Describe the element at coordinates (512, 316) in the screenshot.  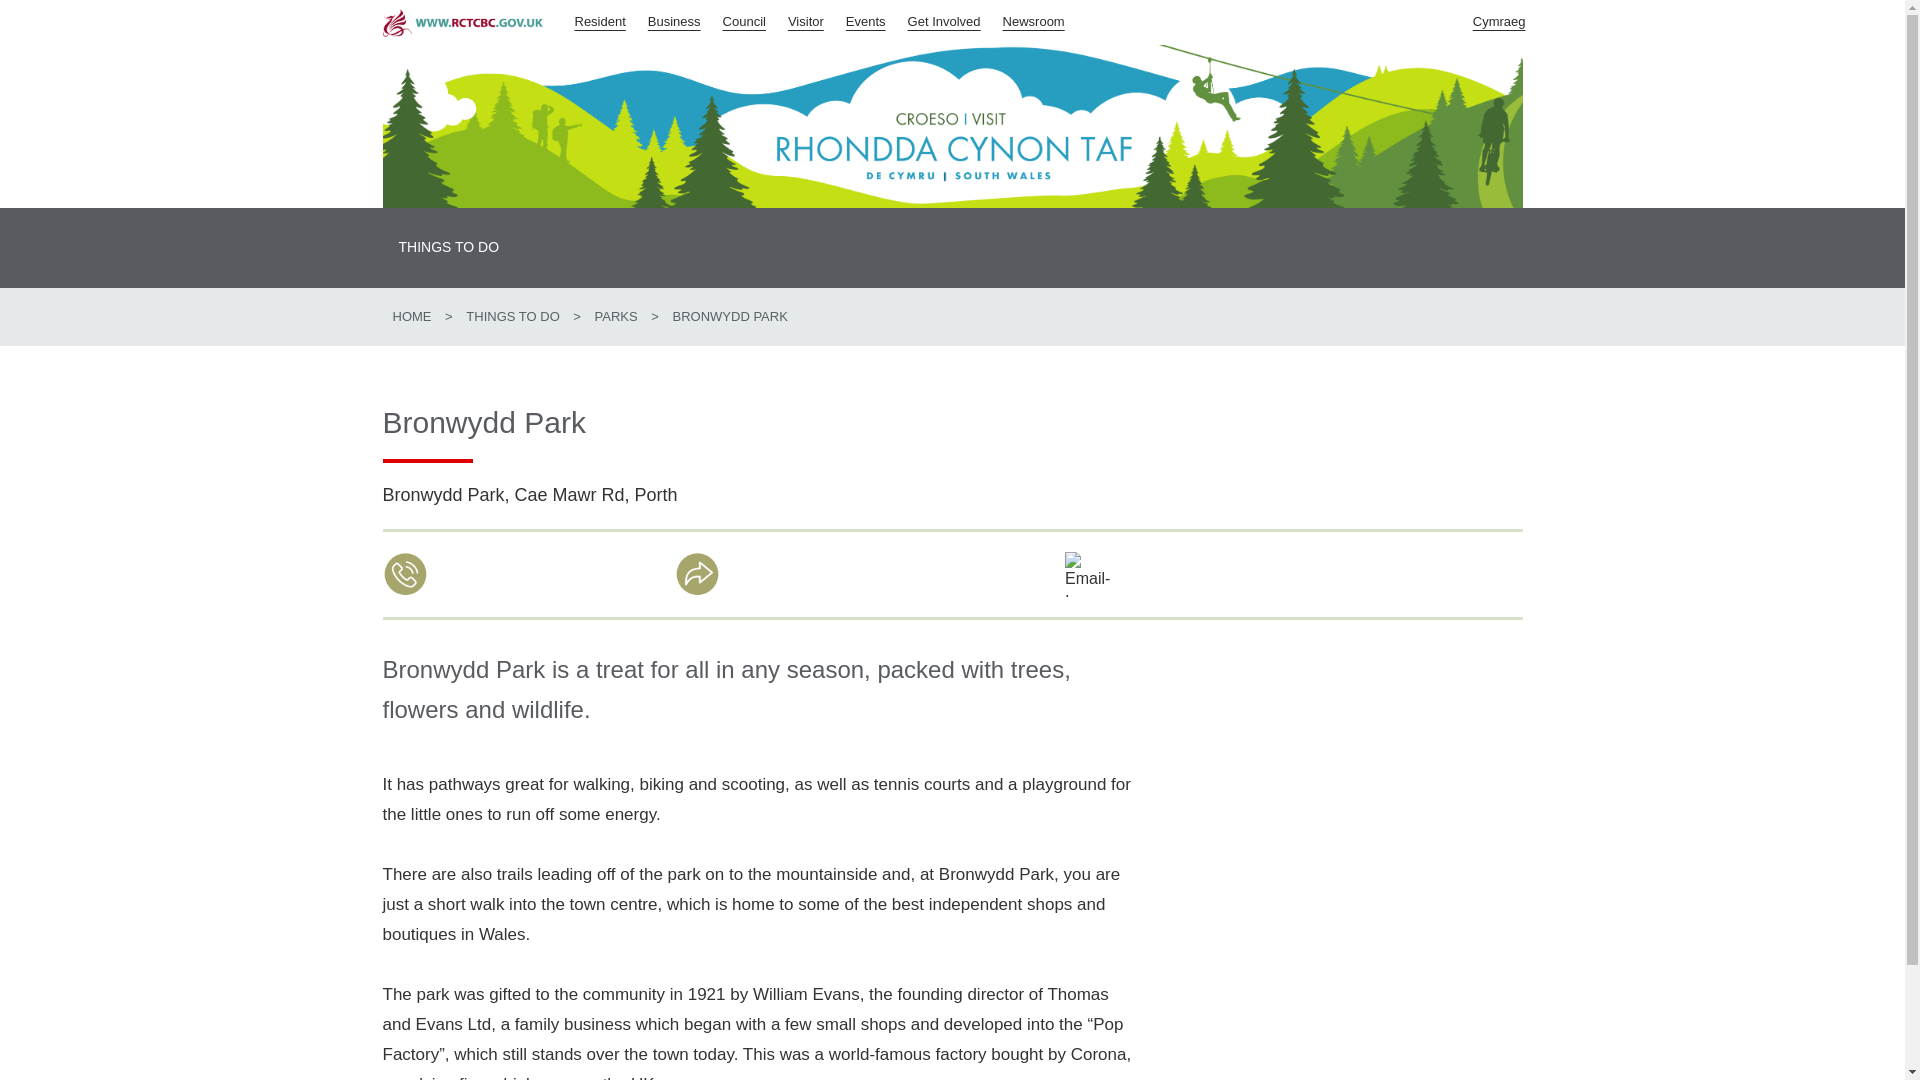
I see `THINGS TO DO` at that location.